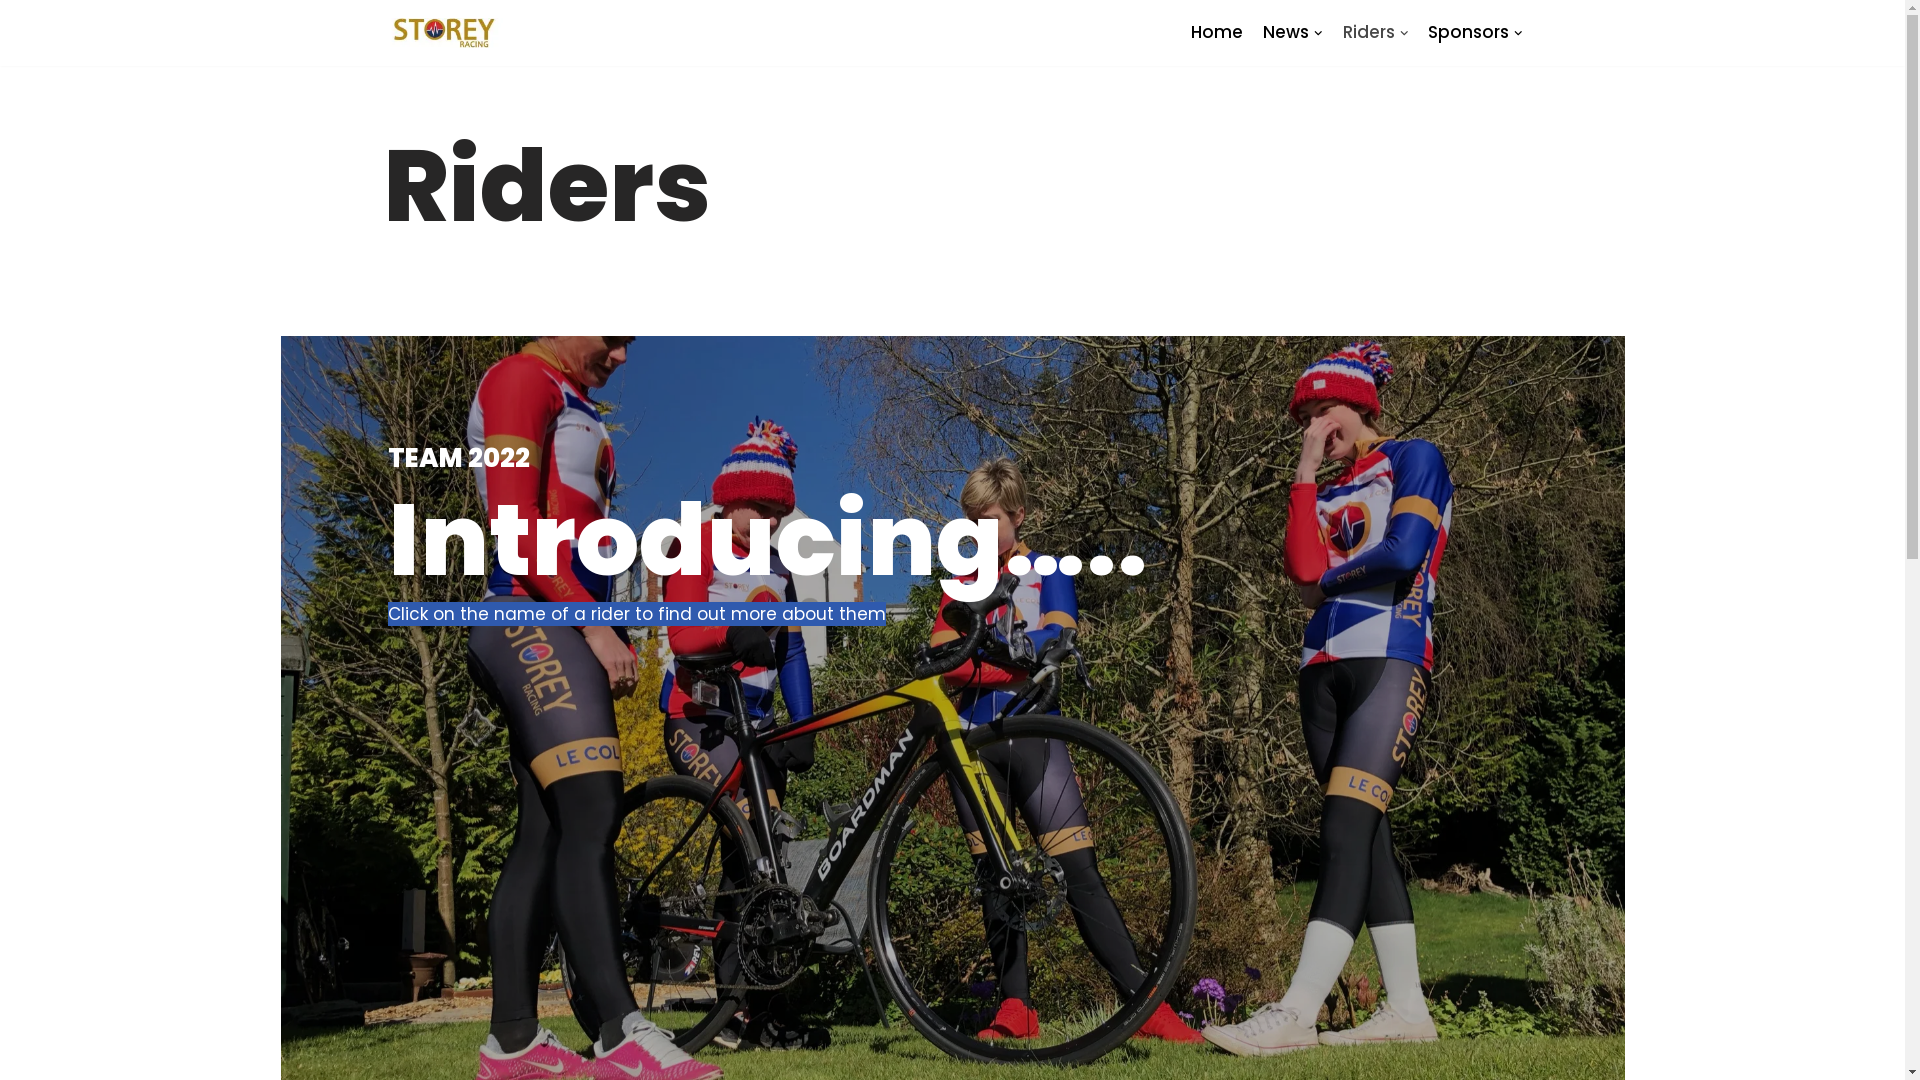  I want to click on Storey Racing RT, so click(442, 33).